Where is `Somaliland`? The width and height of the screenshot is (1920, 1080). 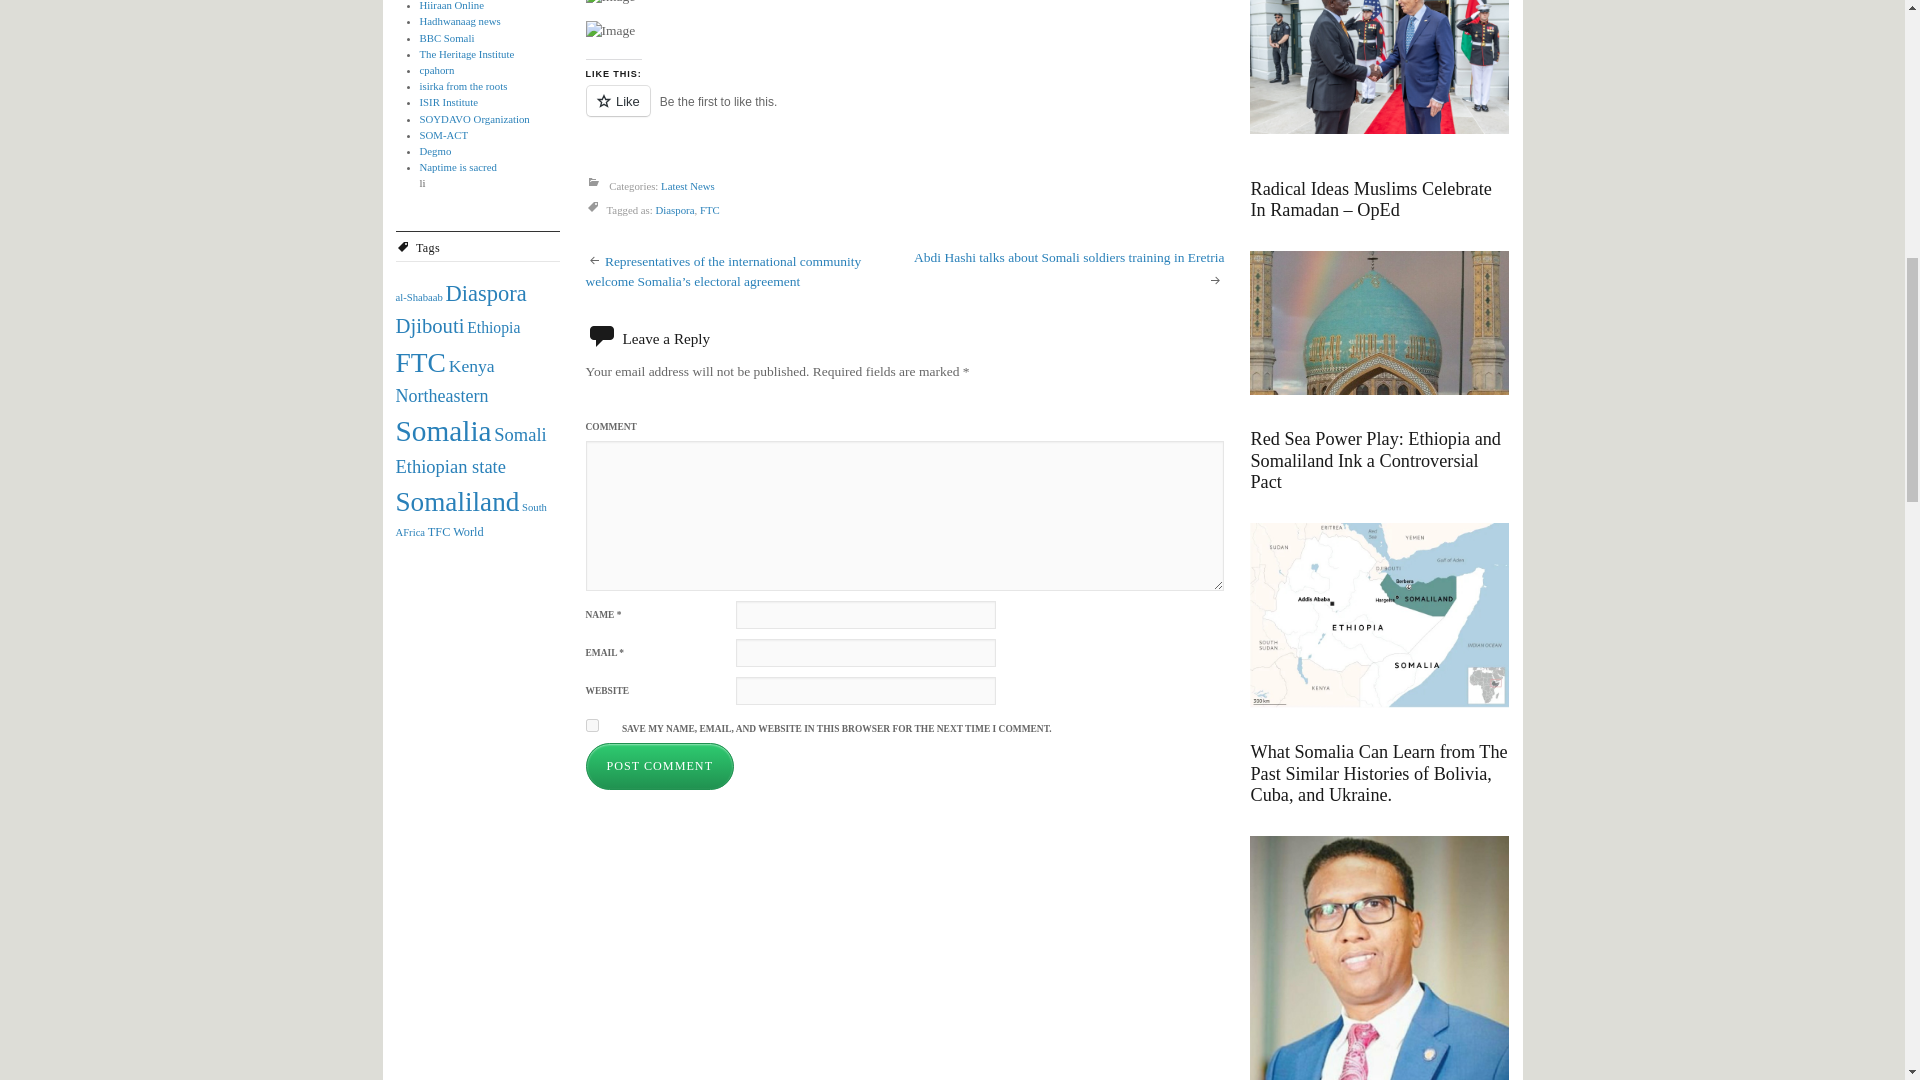 Somaliland is located at coordinates (458, 502).